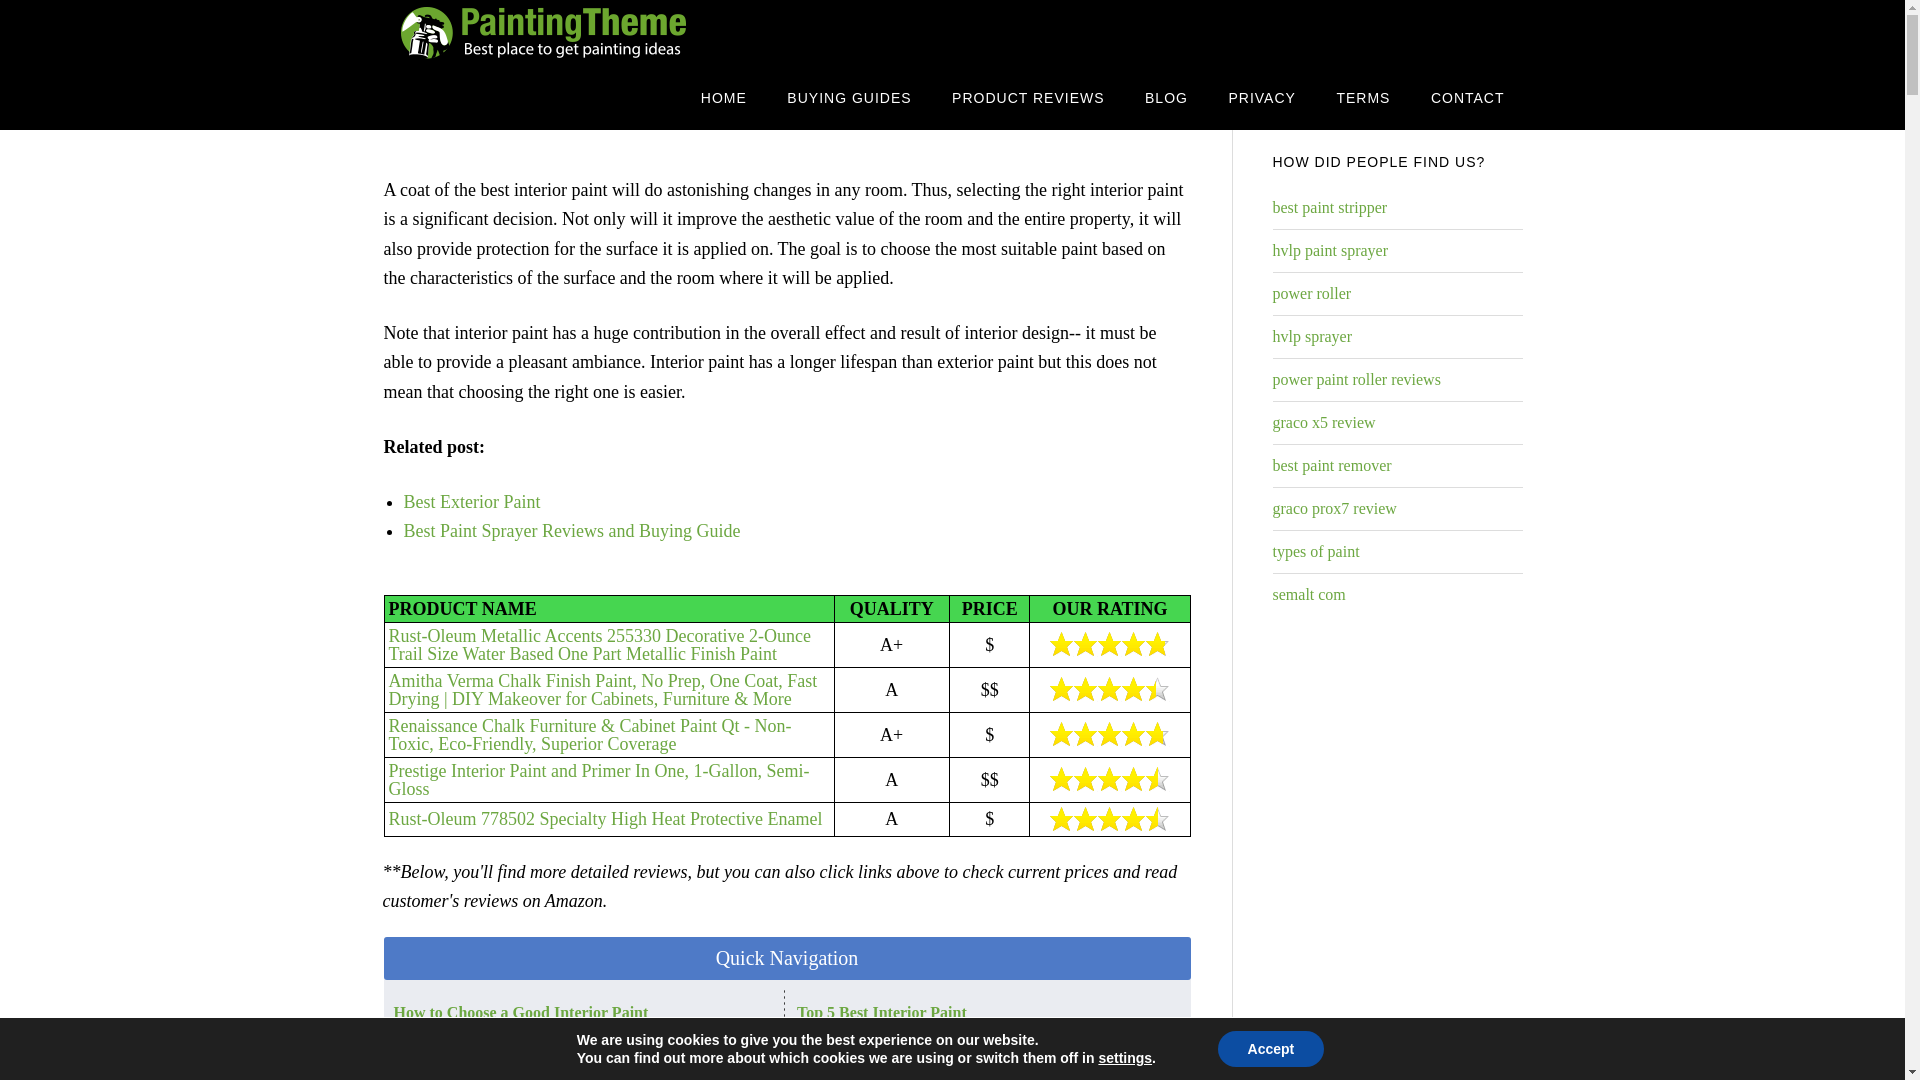 The height and width of the screenshot is (1080, 1920). I want to click on PAINTINGTHEME.COM, so click(542, 32).